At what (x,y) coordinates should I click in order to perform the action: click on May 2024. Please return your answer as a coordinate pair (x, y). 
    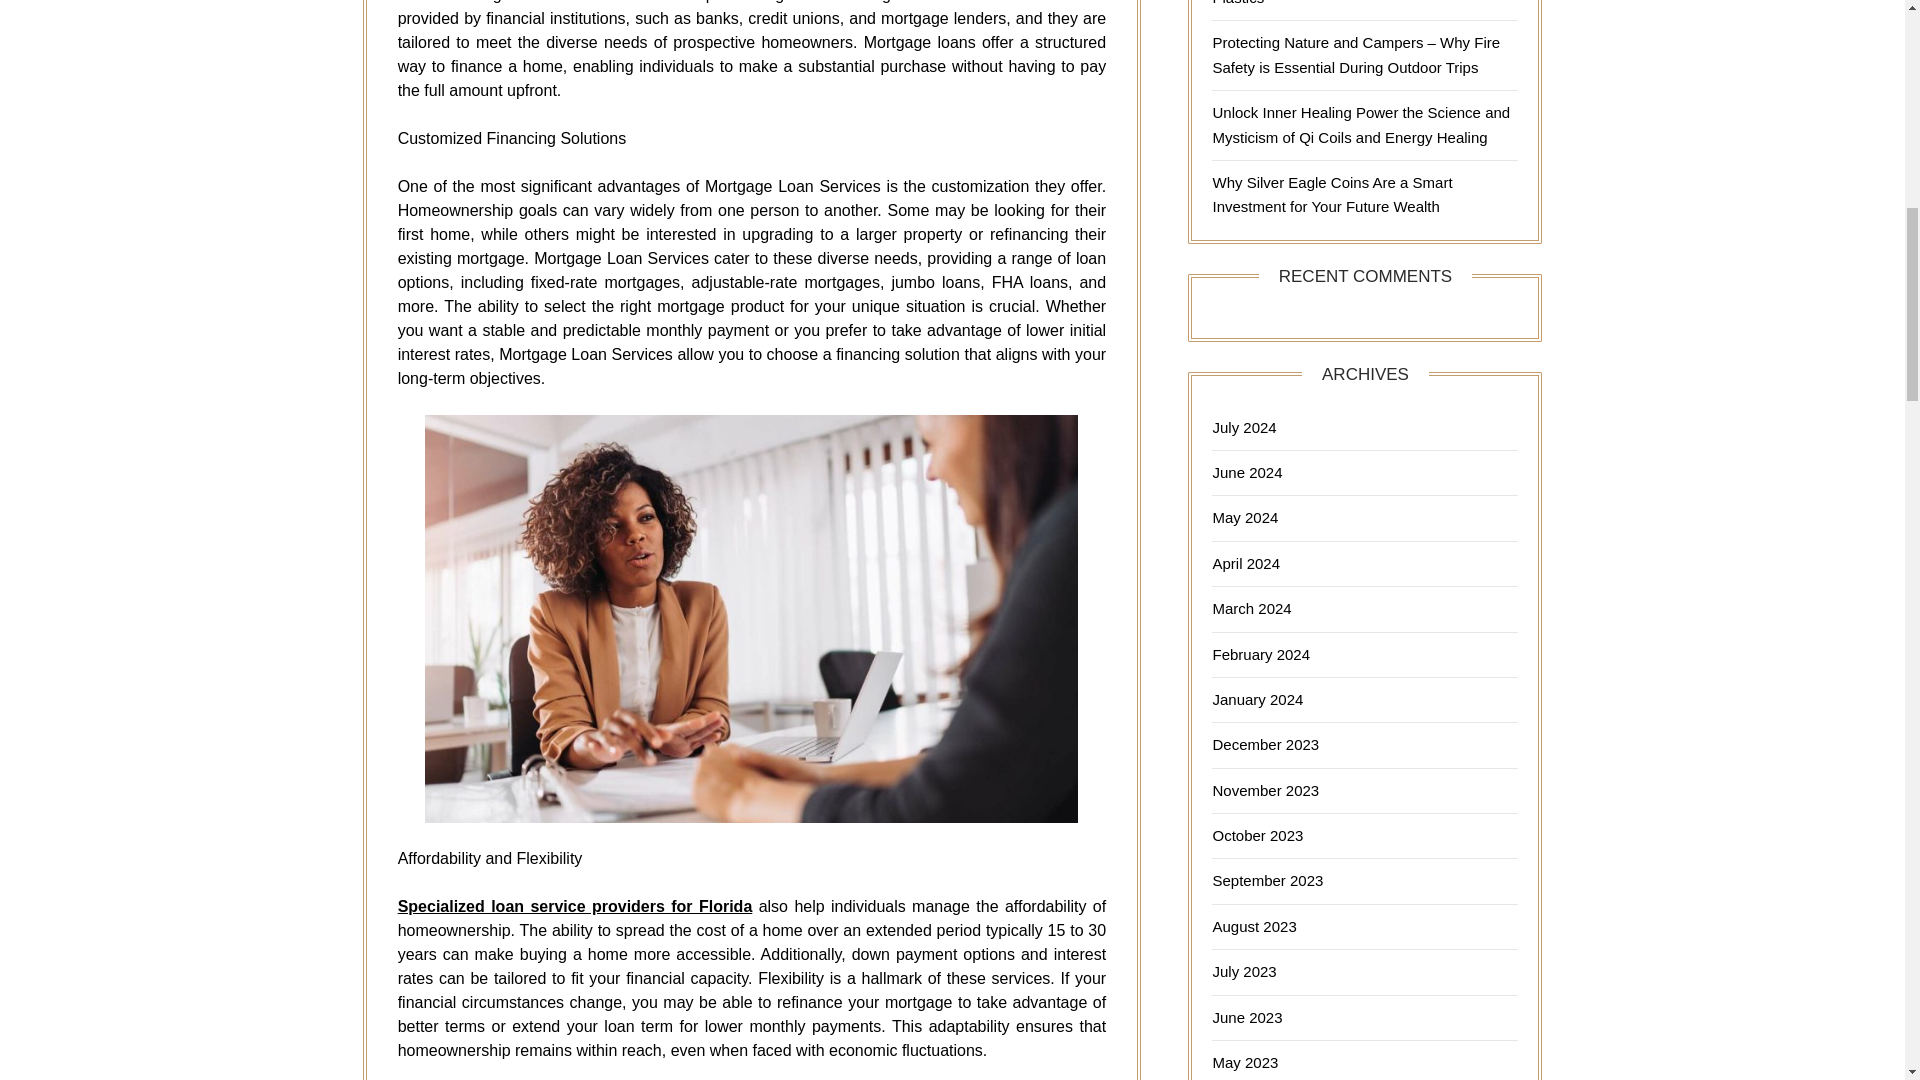
    Looking at the image, I should click on (1244, 516).